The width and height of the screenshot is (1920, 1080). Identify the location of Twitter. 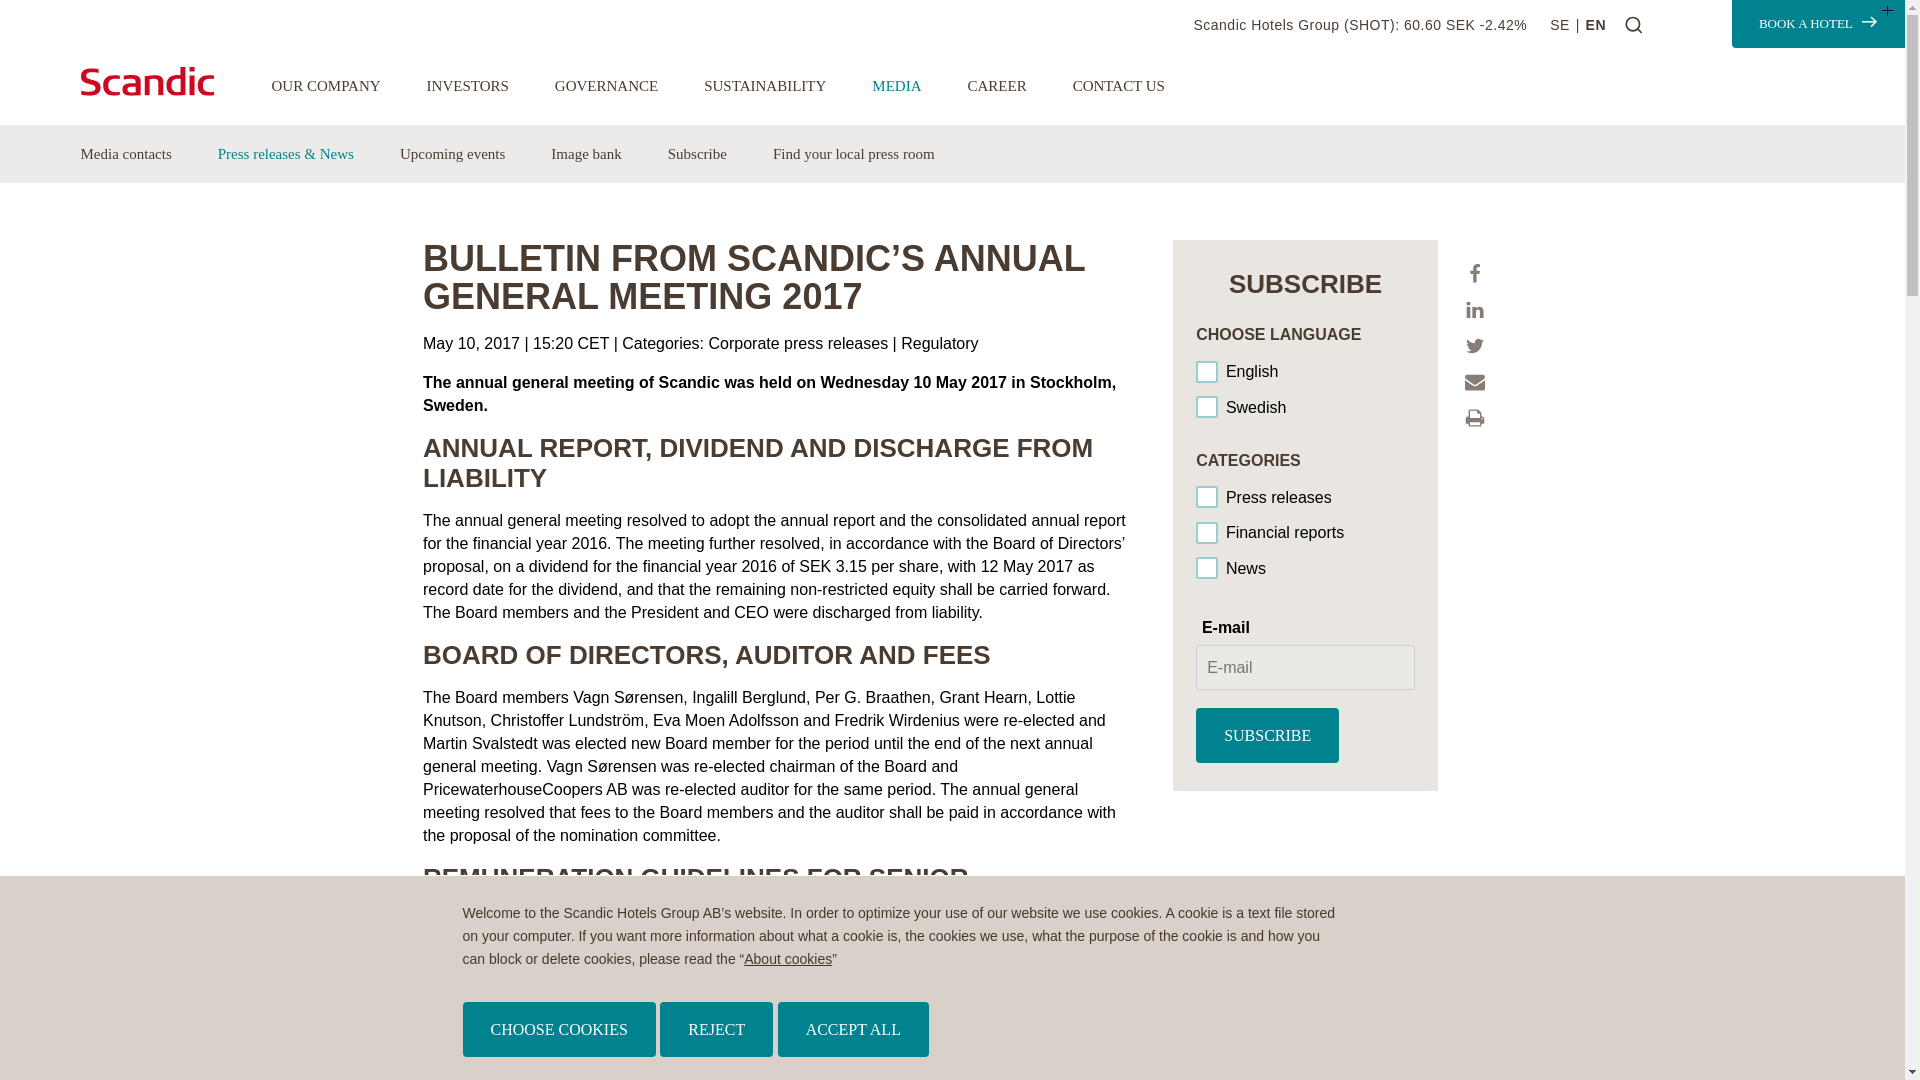
(1474, 346).